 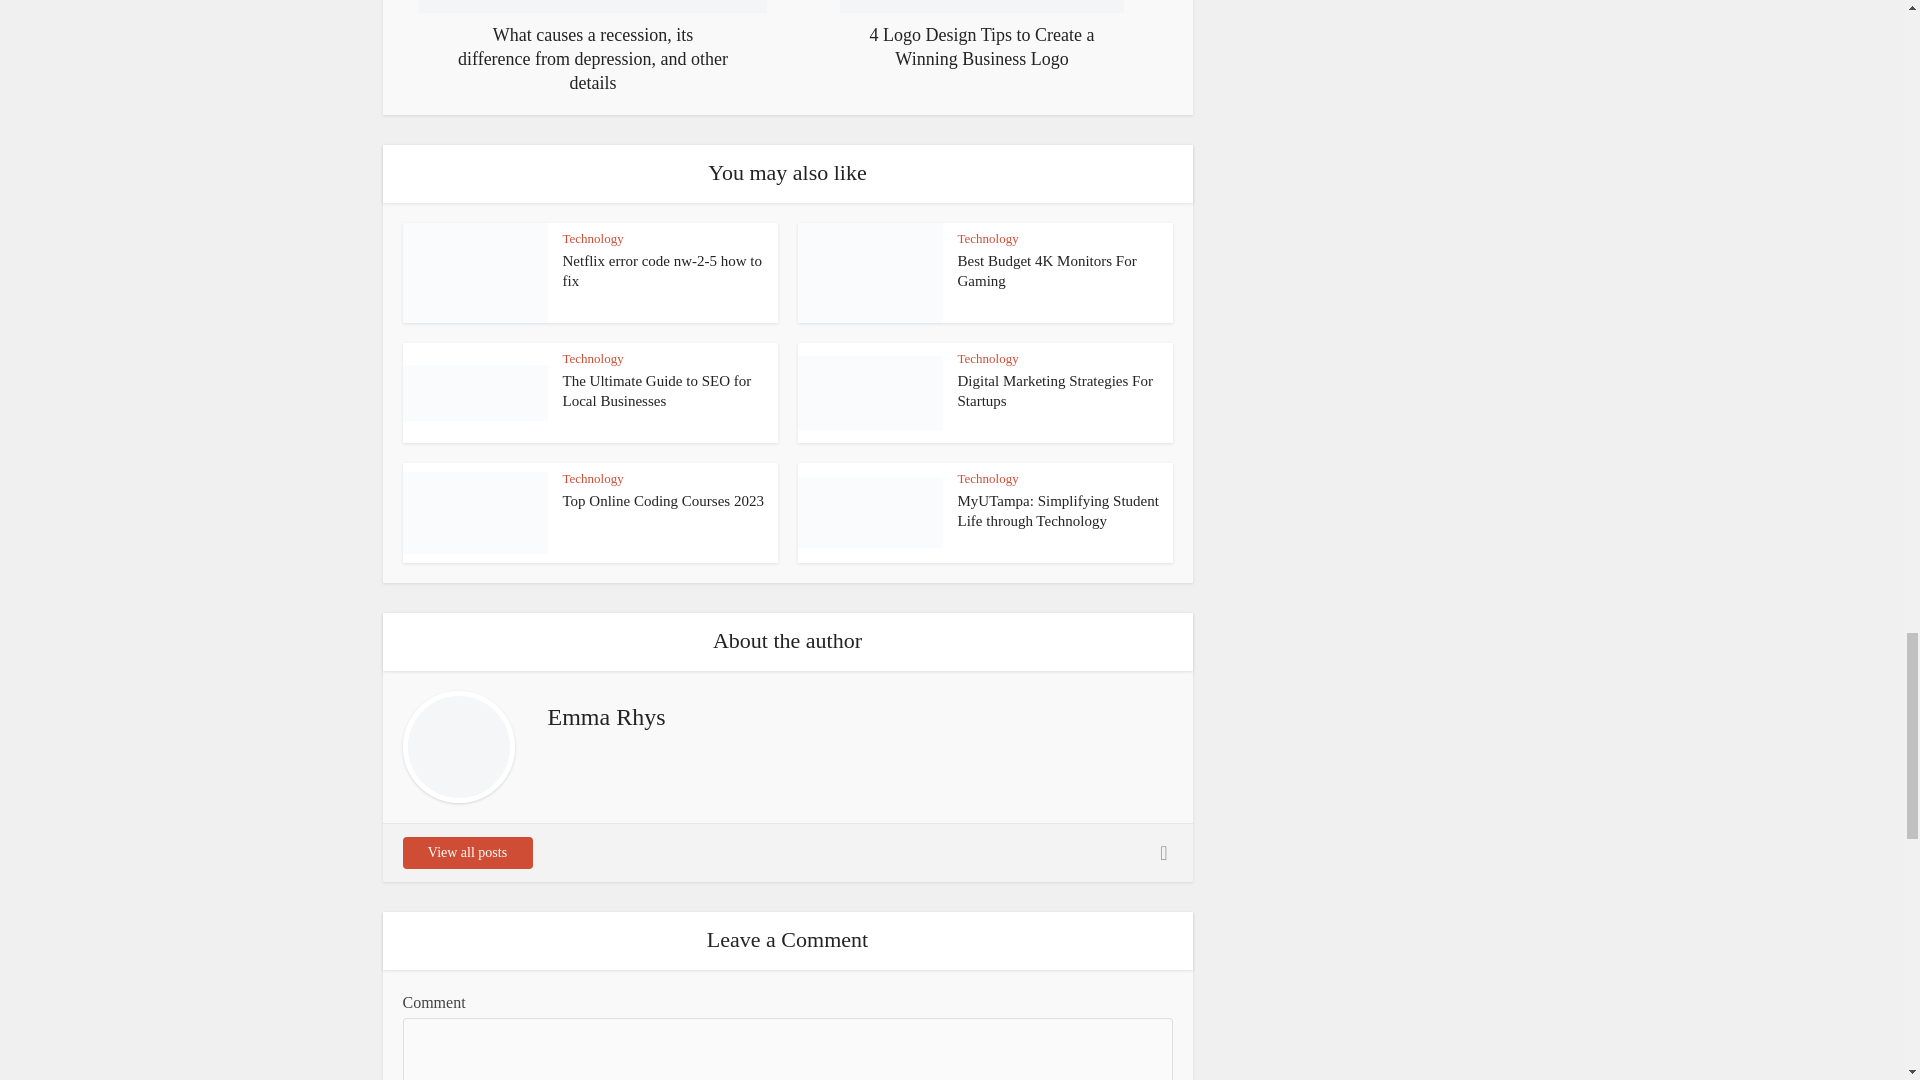 What do you see at coordinates (662, 270) in the screenshot?
I see `Netflix error code nw-2-5 how to fix` at bounding box center [662, 270].